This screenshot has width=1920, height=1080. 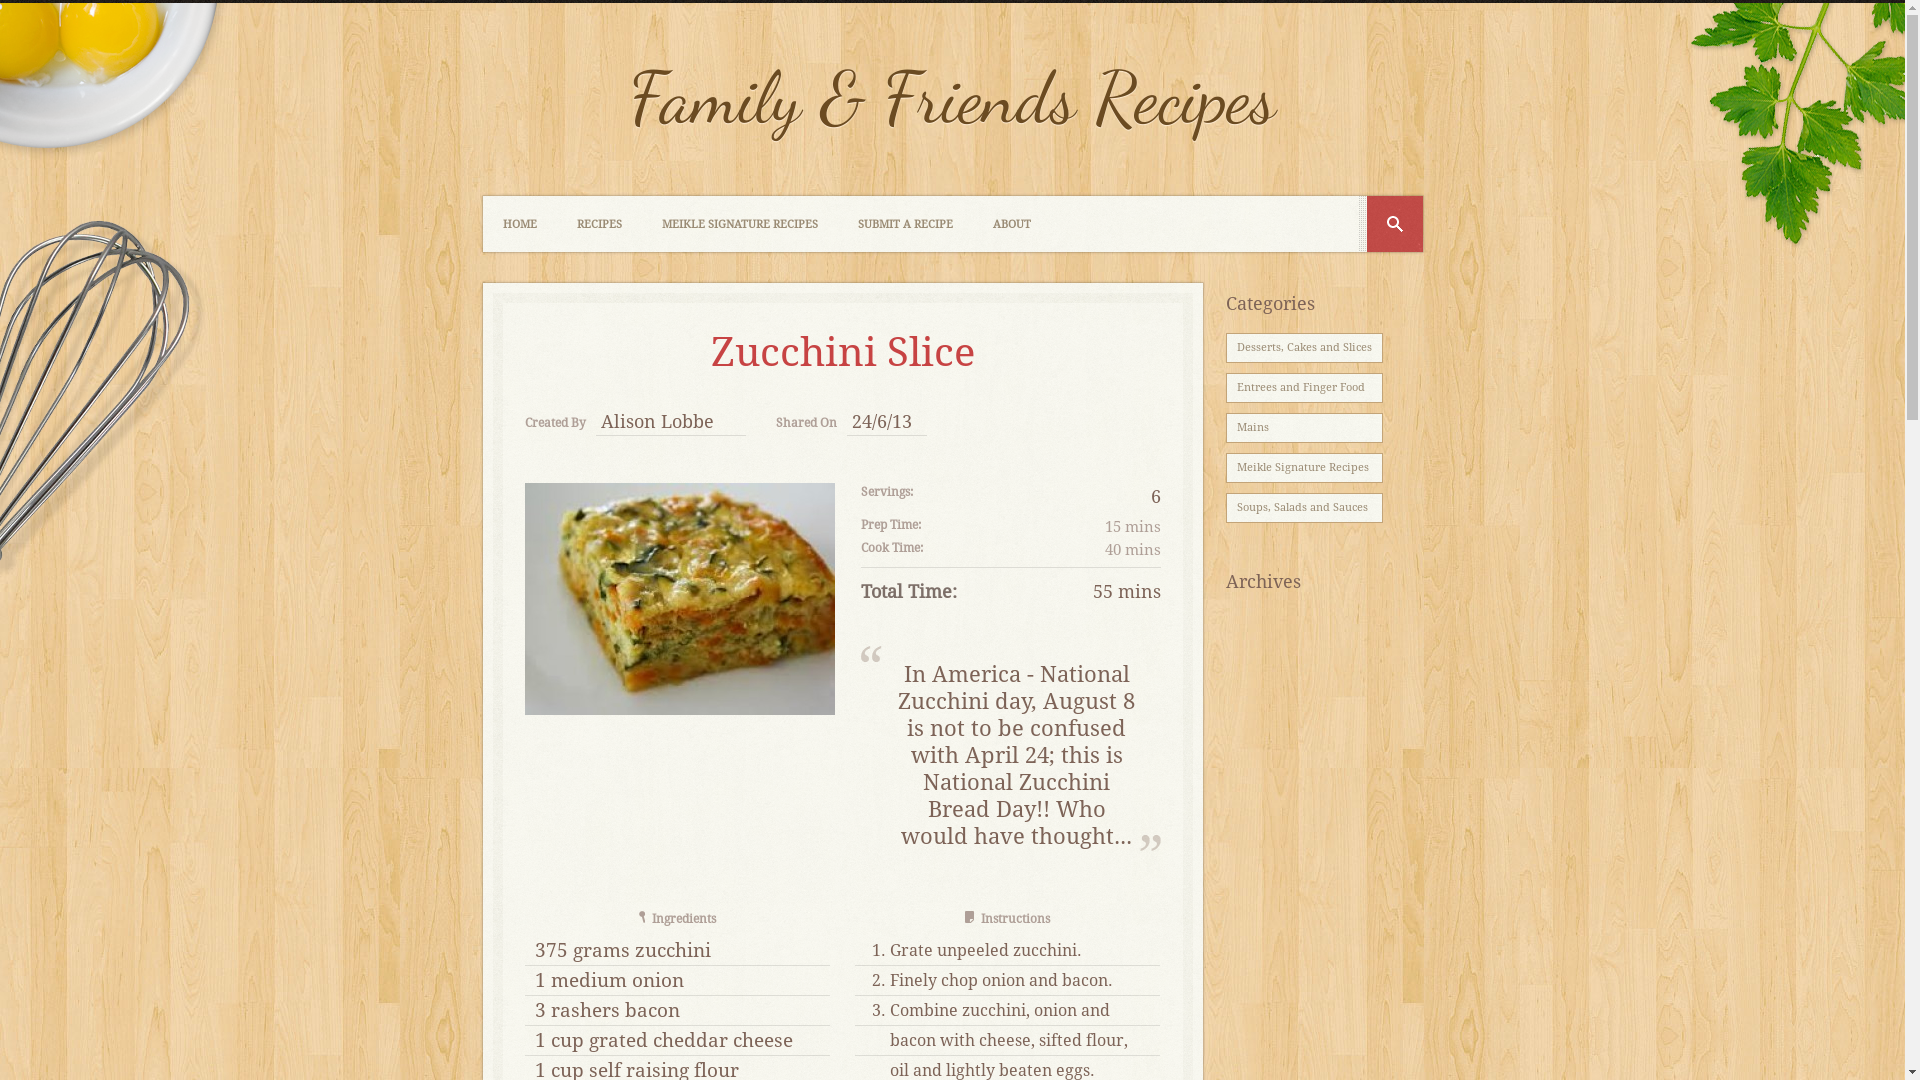 What do you see at coordinates (598, 224) in the screenshot?
I see `RECIPES` at bounding box center [598, 224].